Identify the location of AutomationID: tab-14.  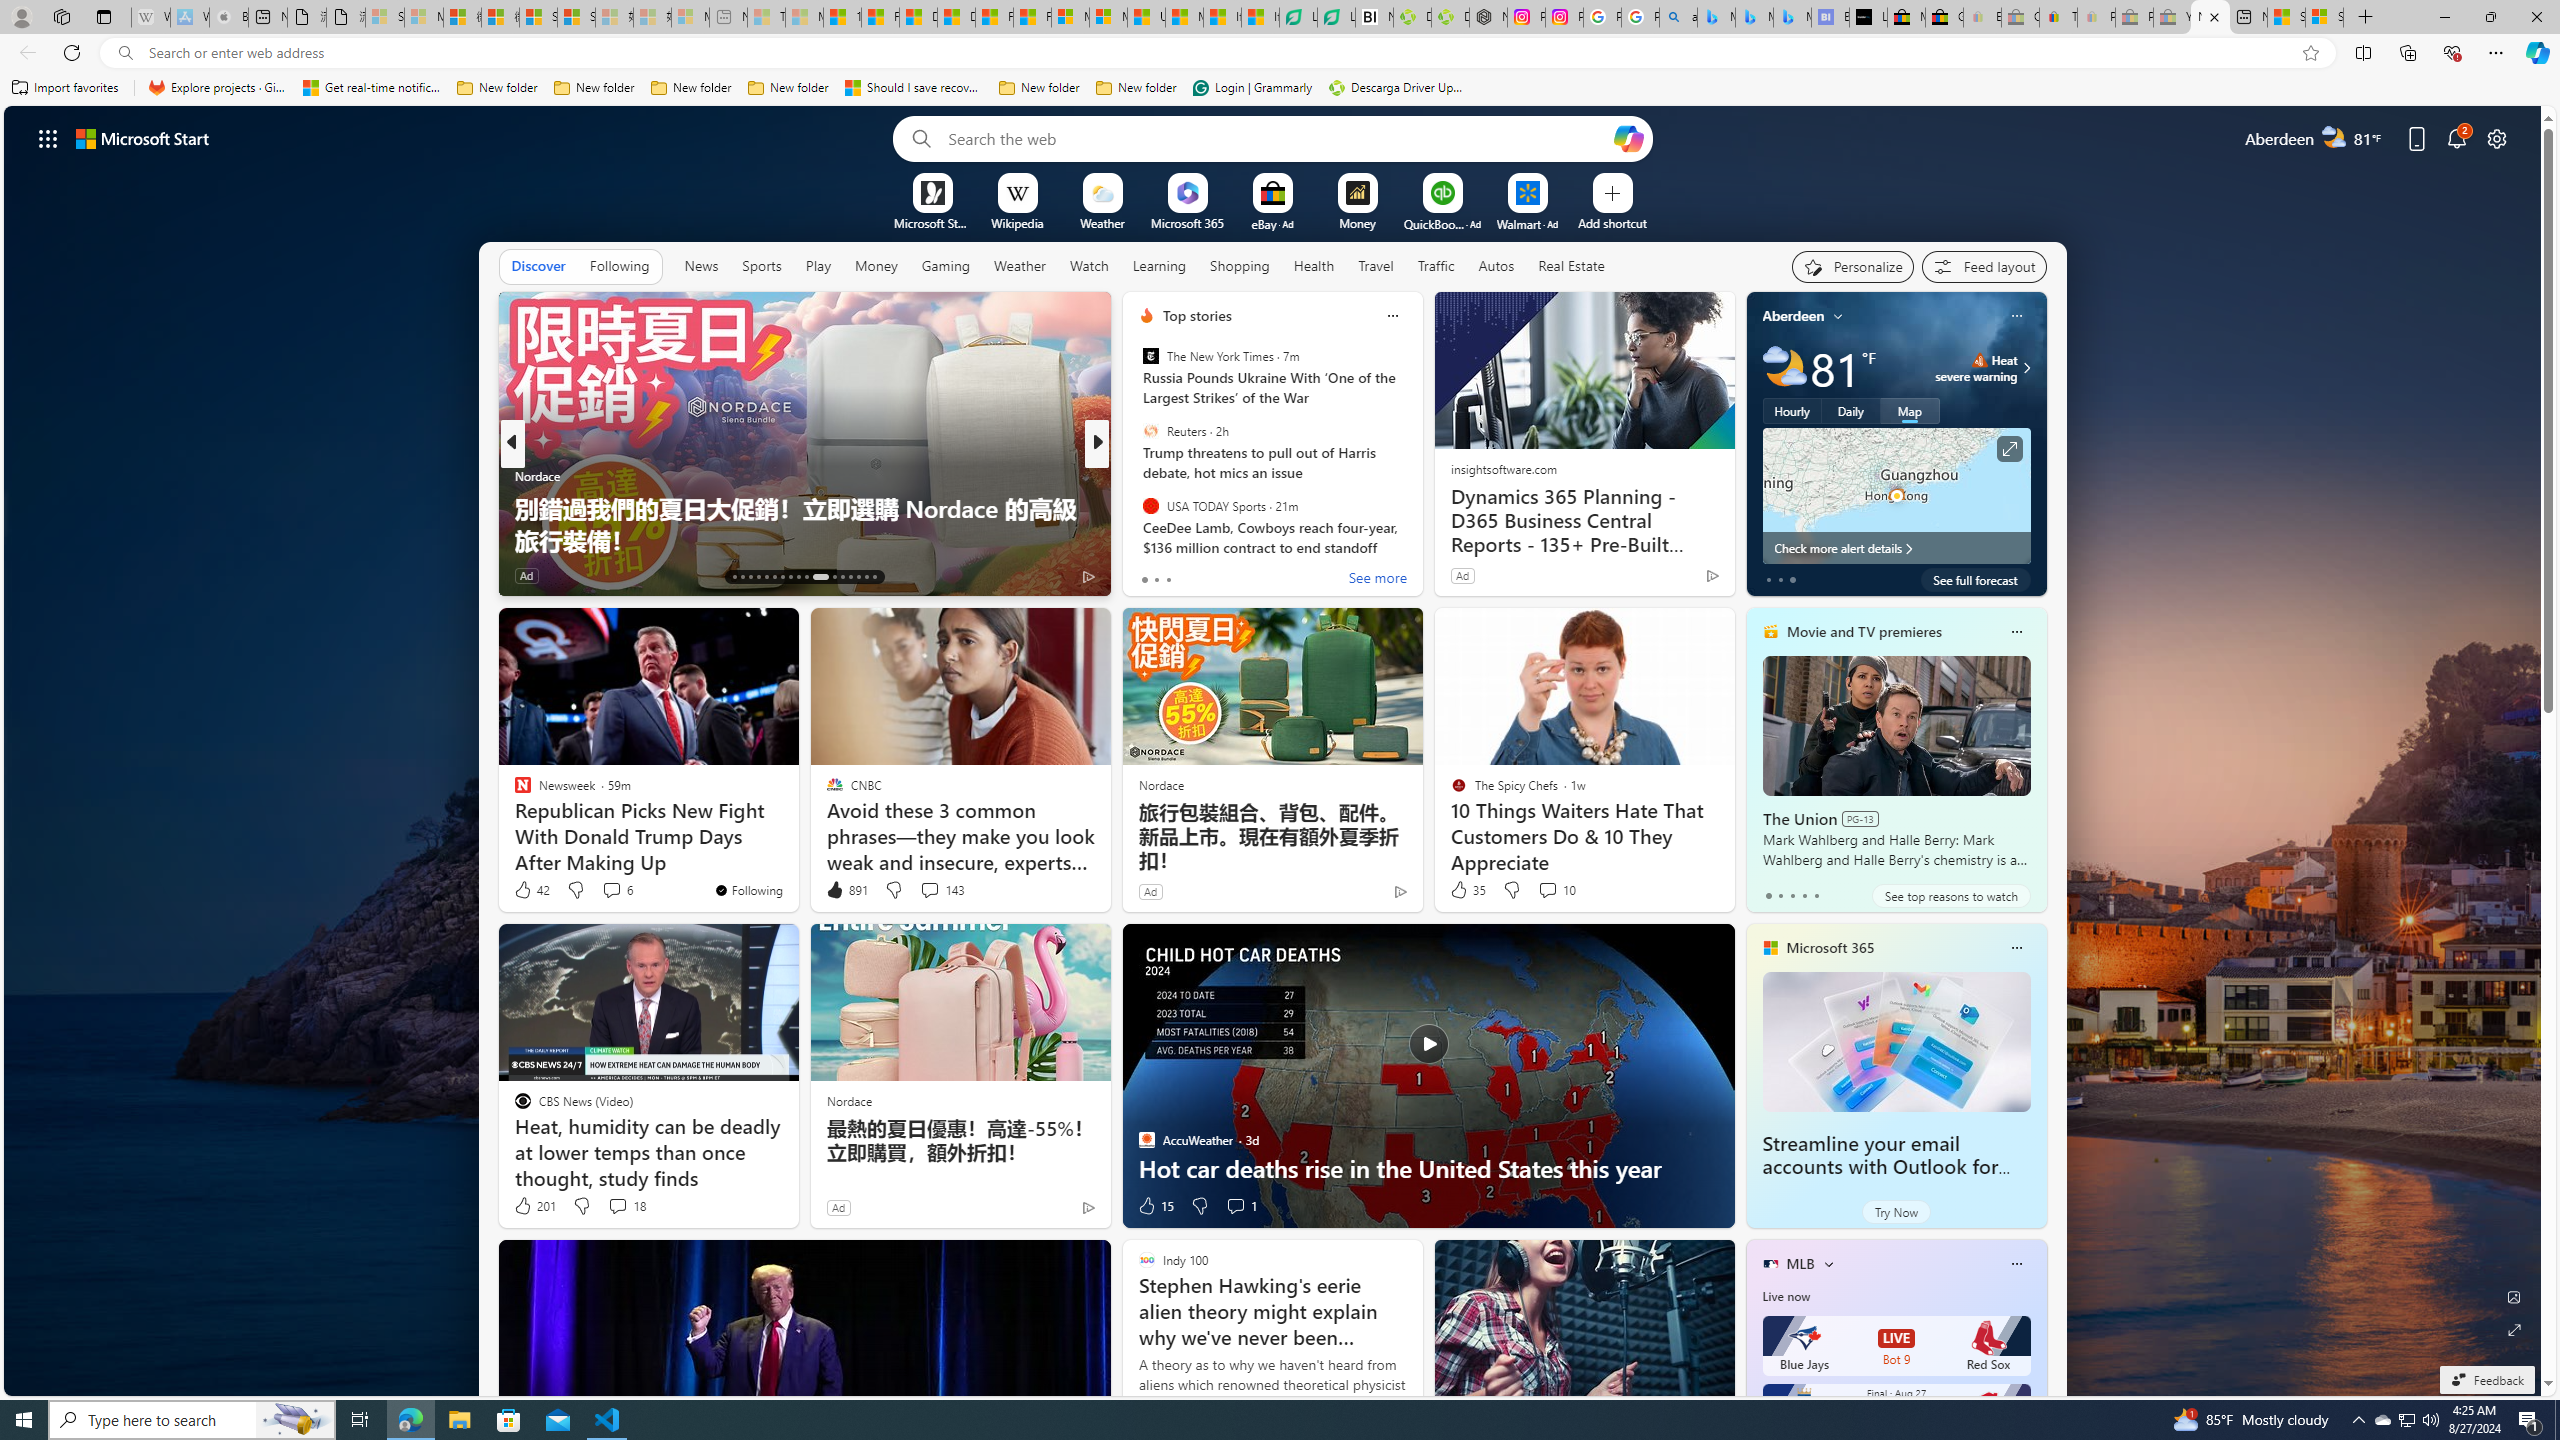
(742, 577).